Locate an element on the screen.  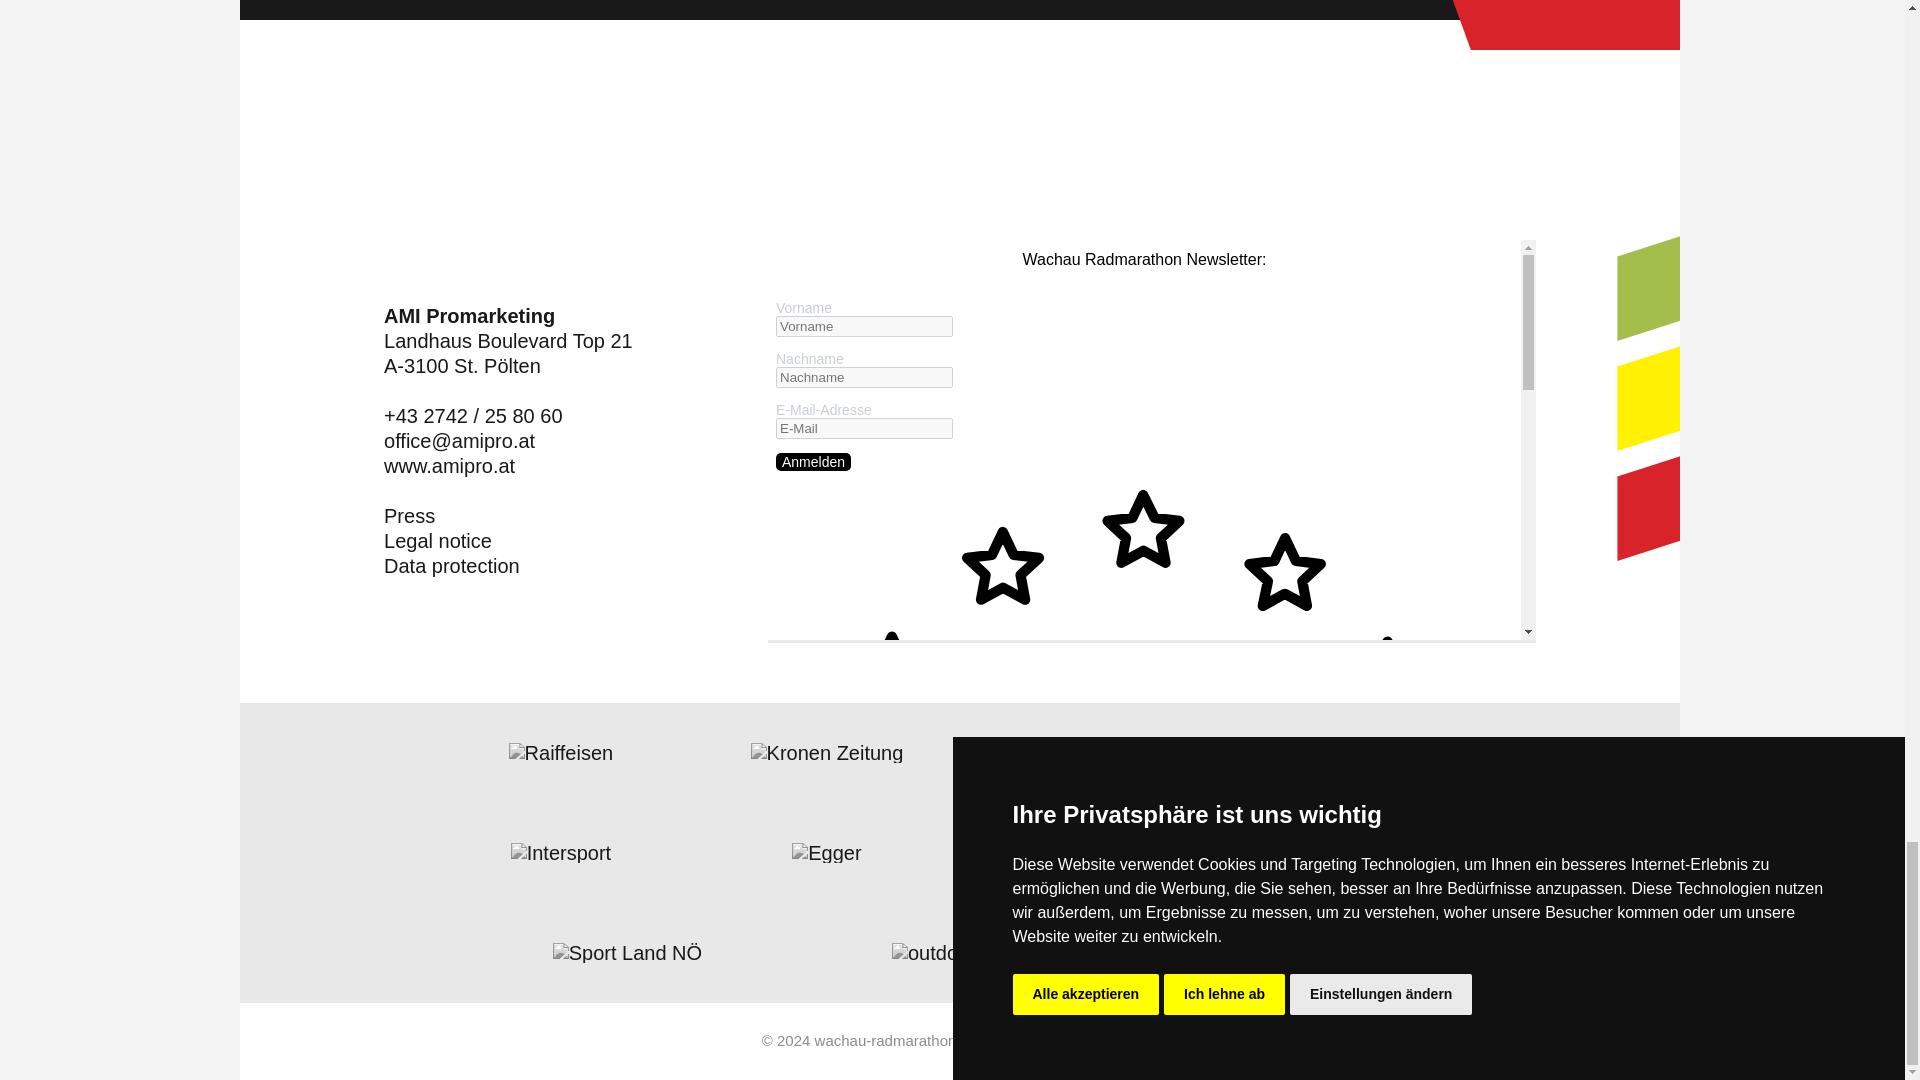
Press is located at coordinates (410, 516).